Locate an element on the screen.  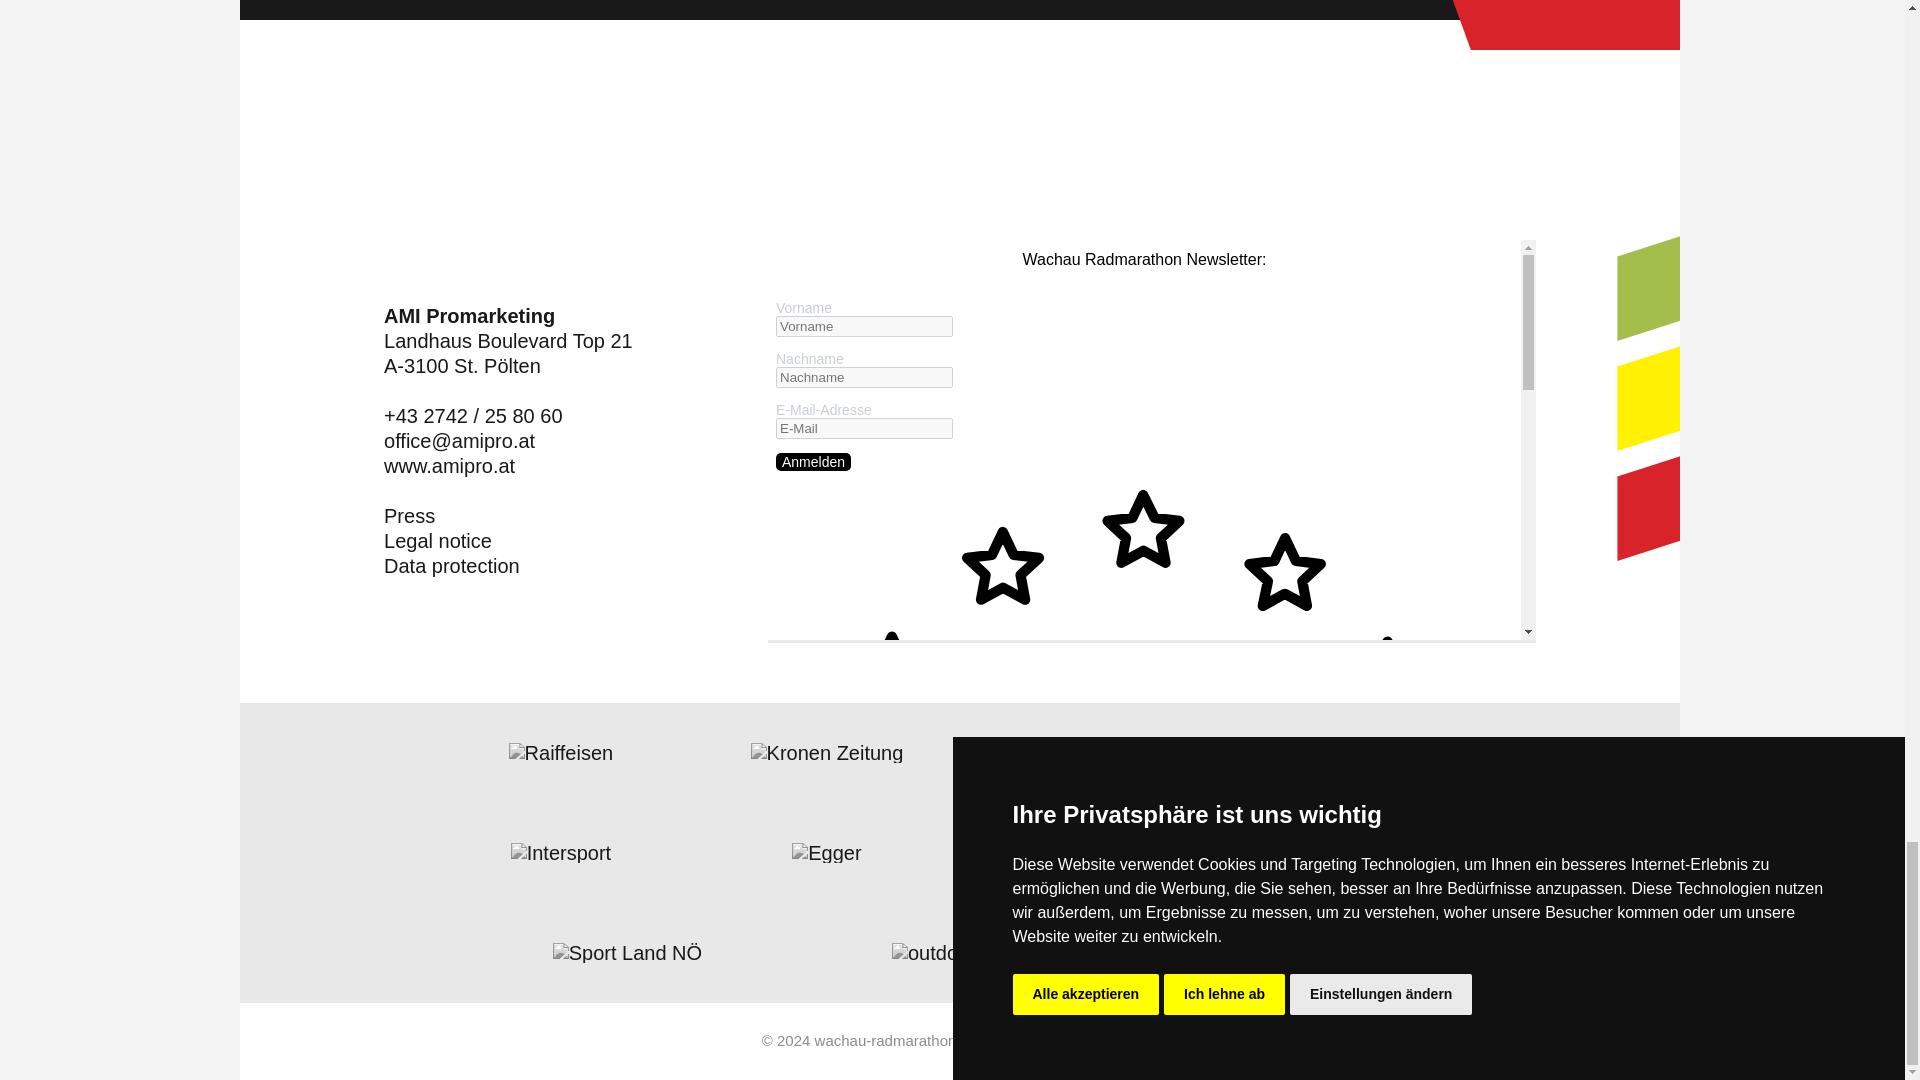
Press is located at coordinates (410, 516).